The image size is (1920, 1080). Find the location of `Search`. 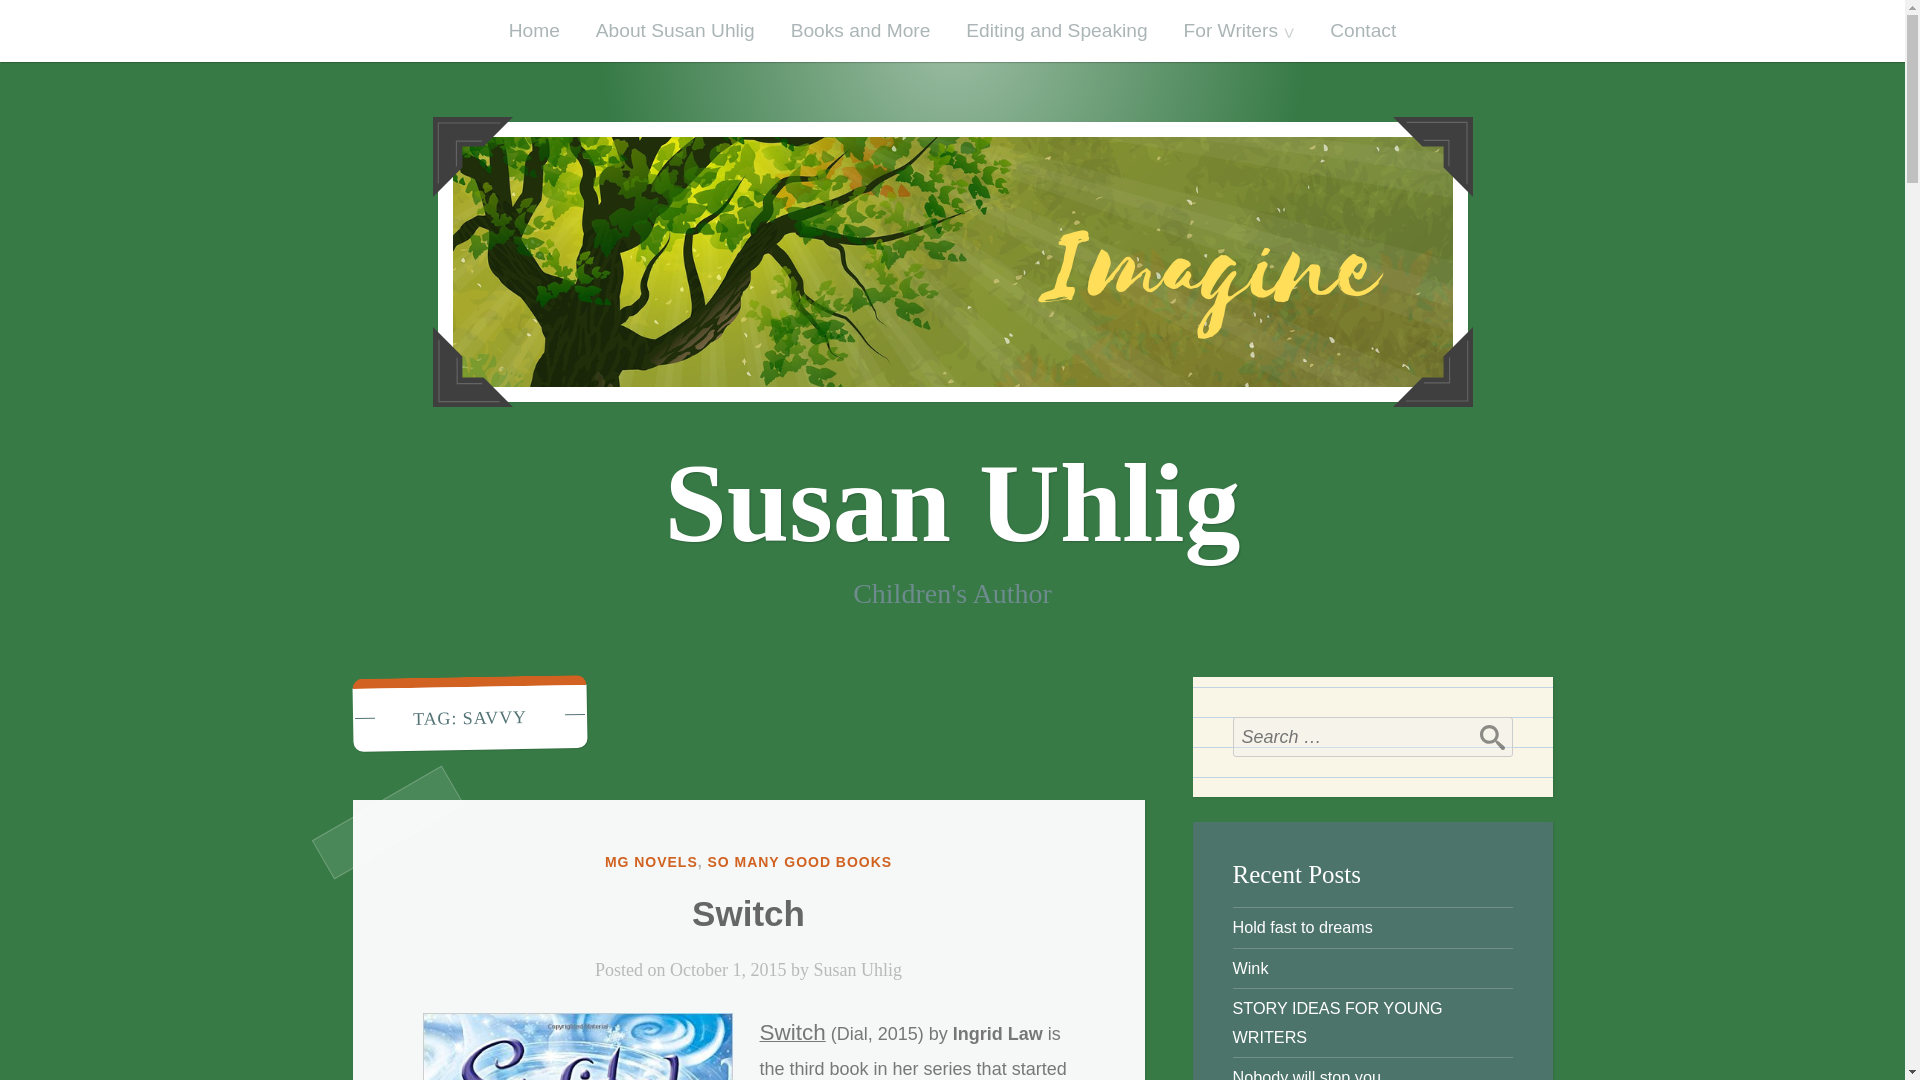

Search is located at coordinates (1492, 737).